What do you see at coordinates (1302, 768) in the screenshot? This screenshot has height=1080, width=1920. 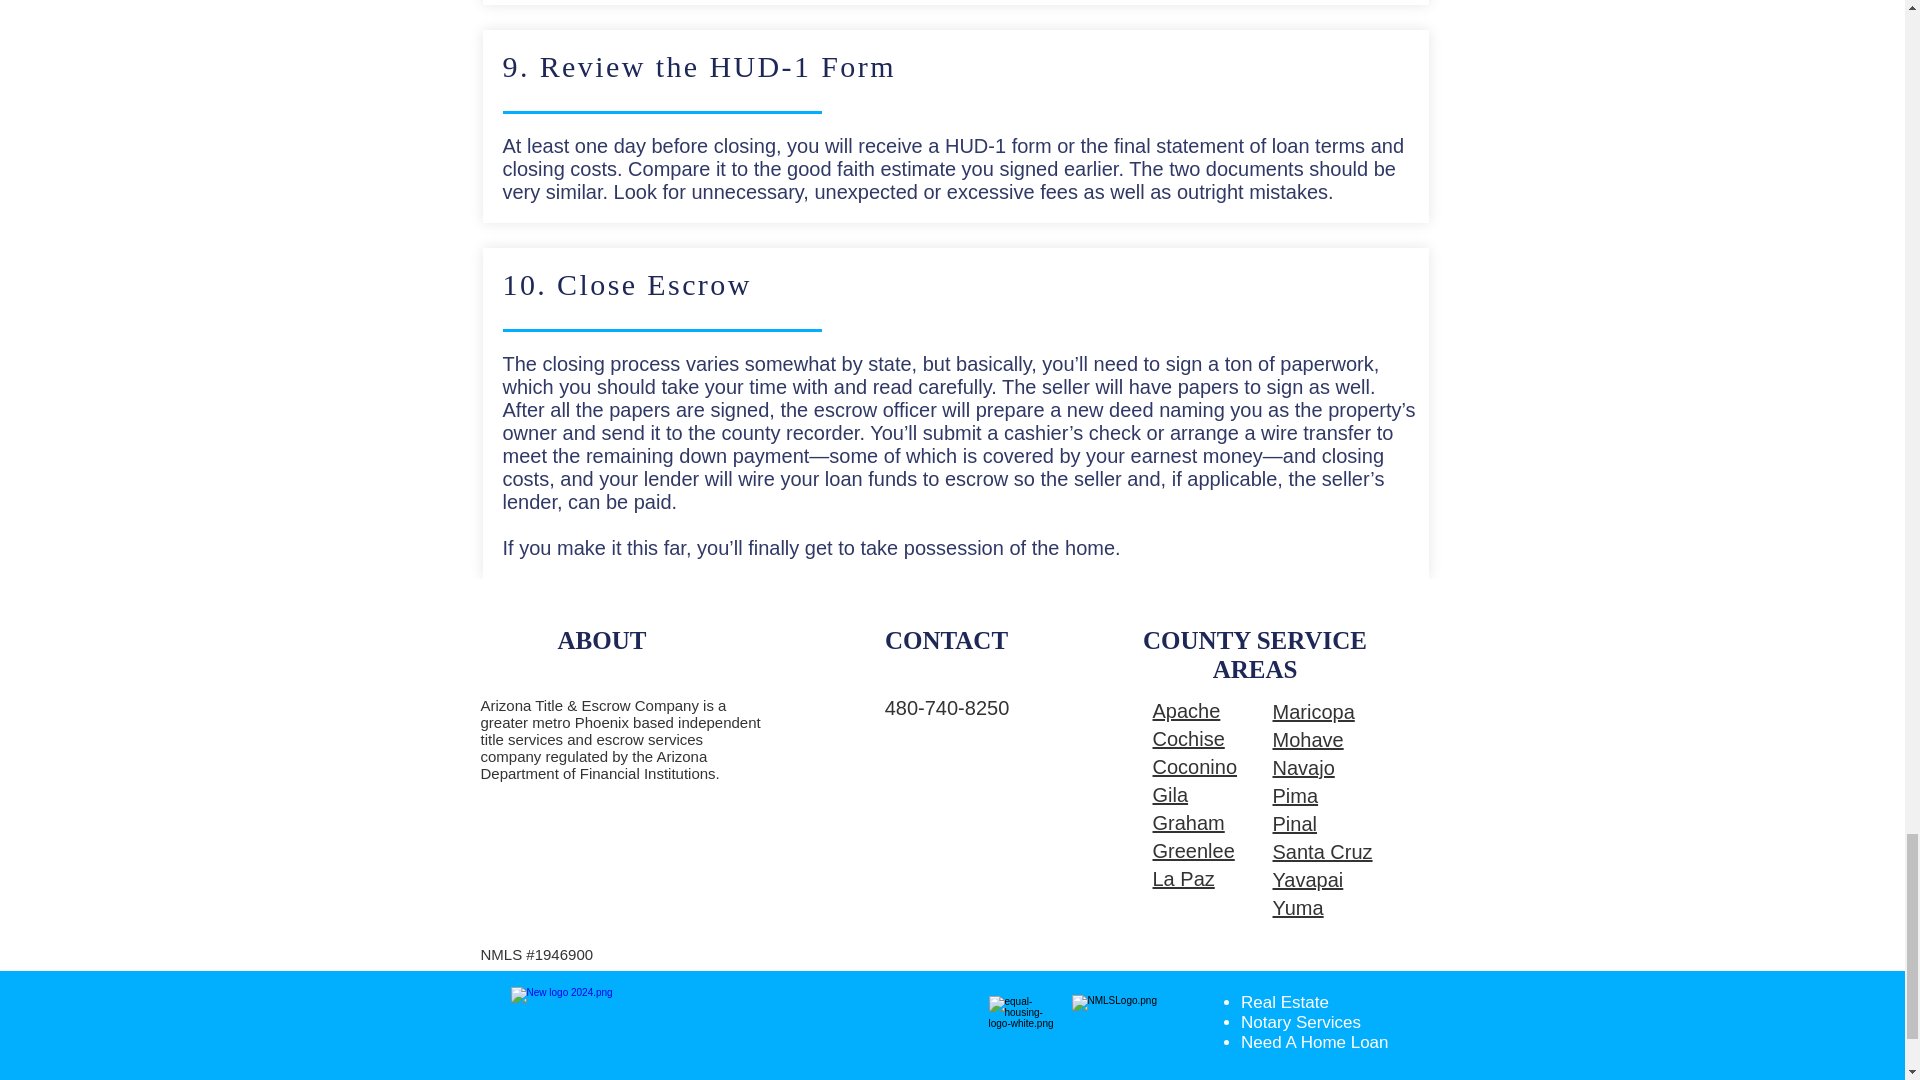 I see `Navajo` at bounding box center [1302, 768].